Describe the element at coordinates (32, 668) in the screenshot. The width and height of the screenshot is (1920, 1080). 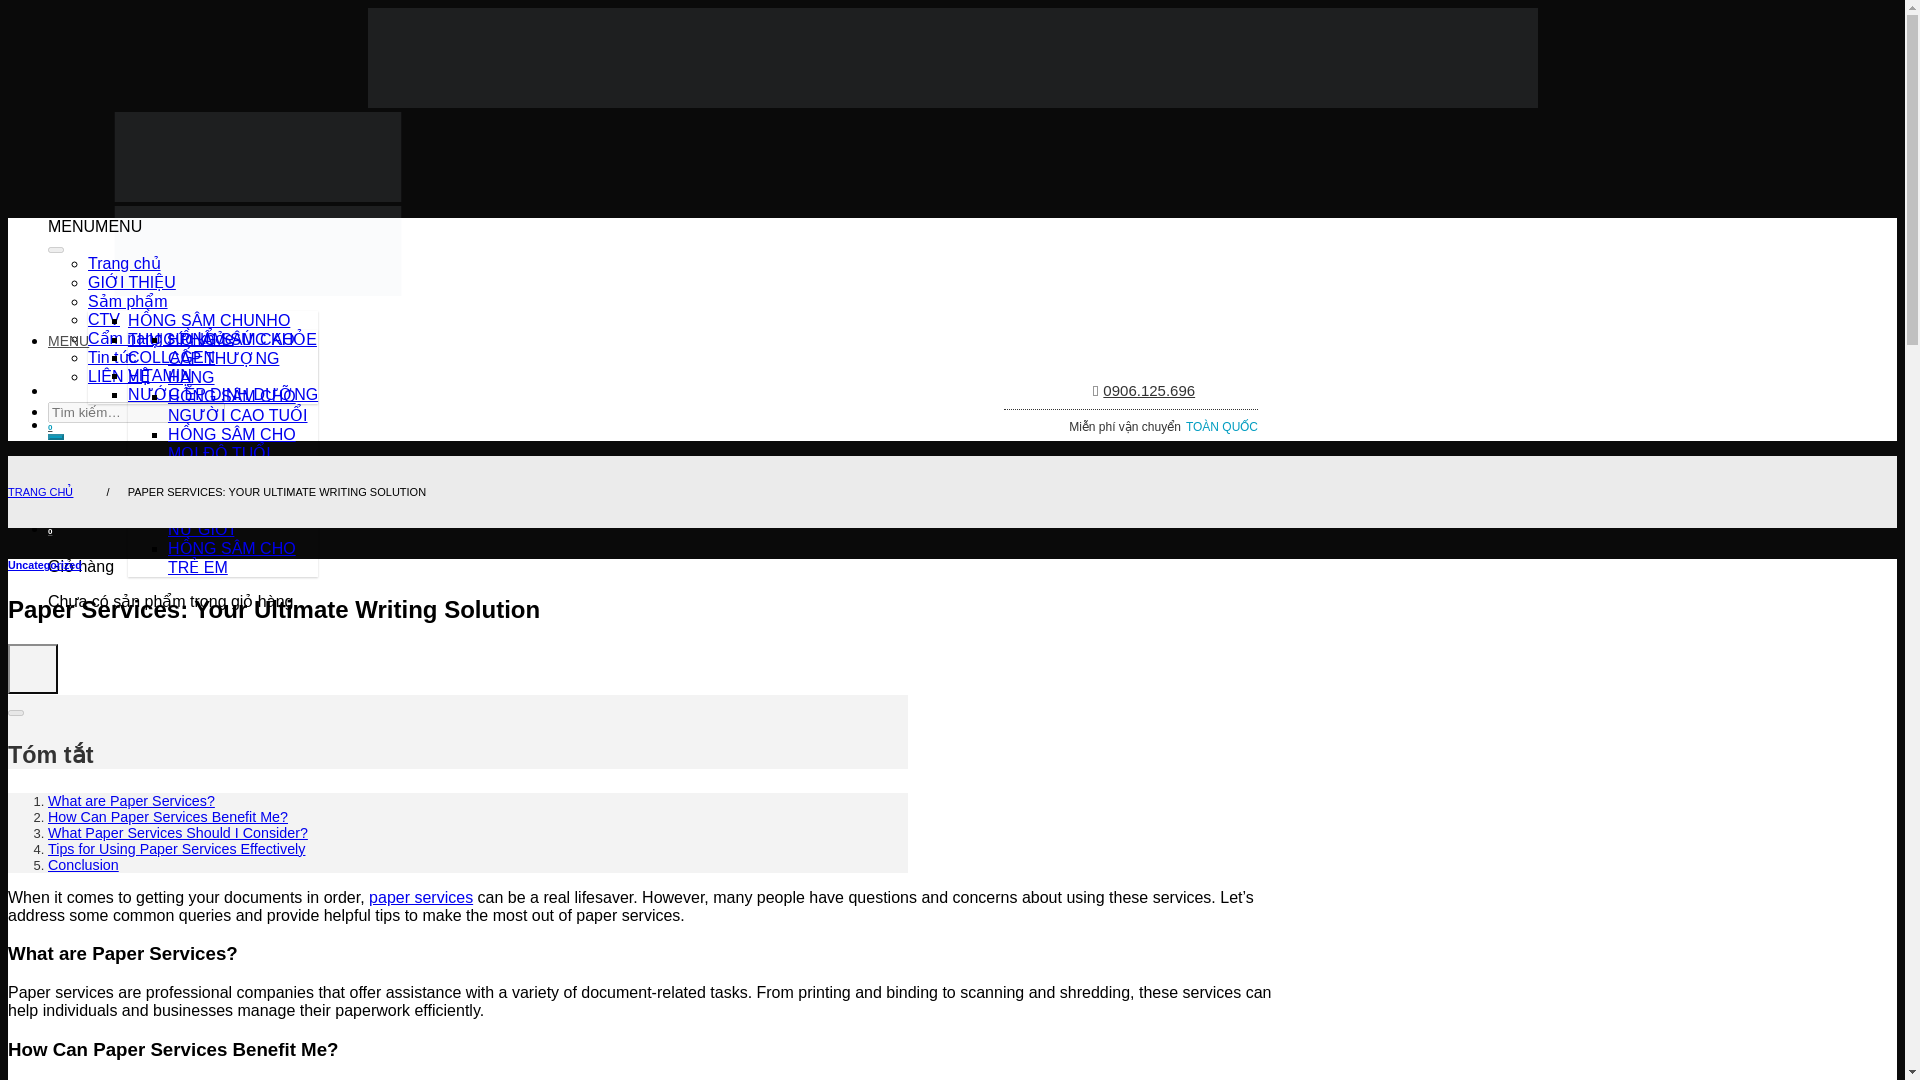
I see `click To Maximize The Table Of Contents` at that location.